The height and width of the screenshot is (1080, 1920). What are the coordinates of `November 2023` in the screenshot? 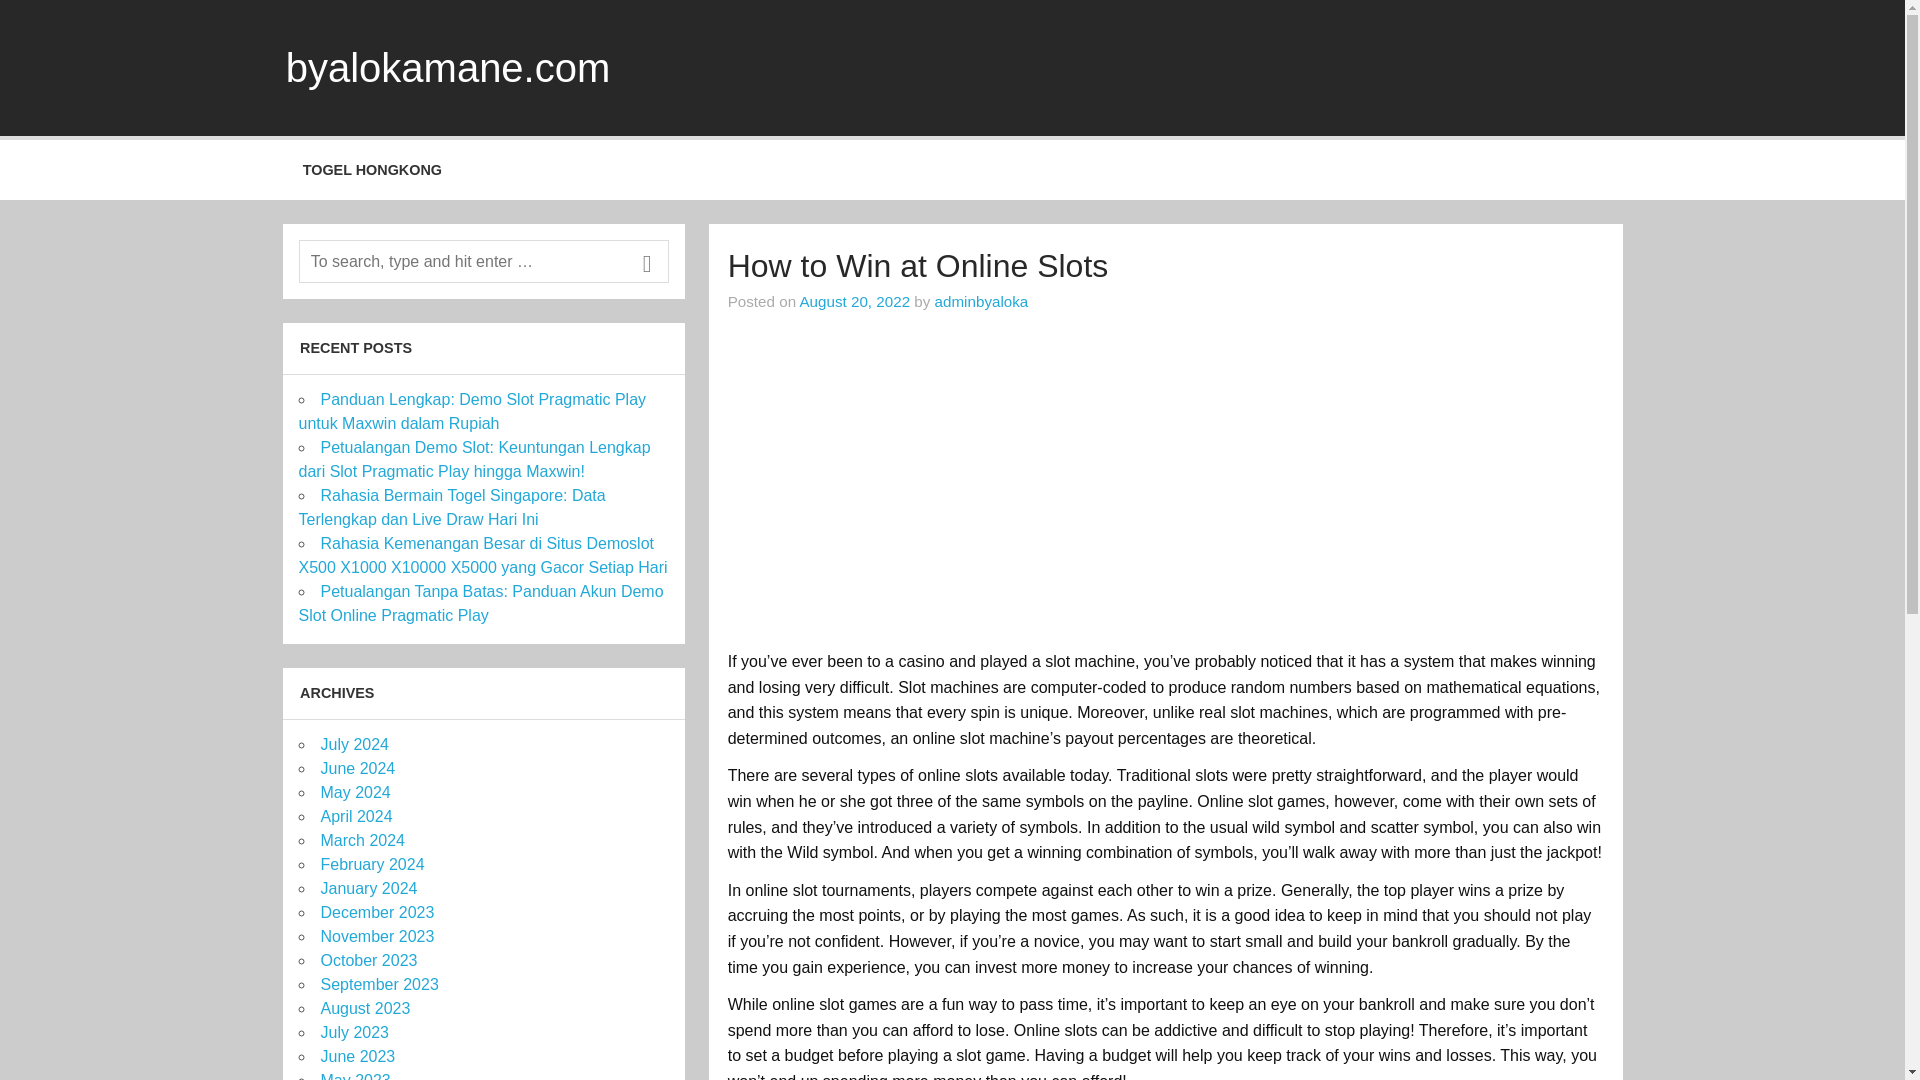 It's located at (376, 936).